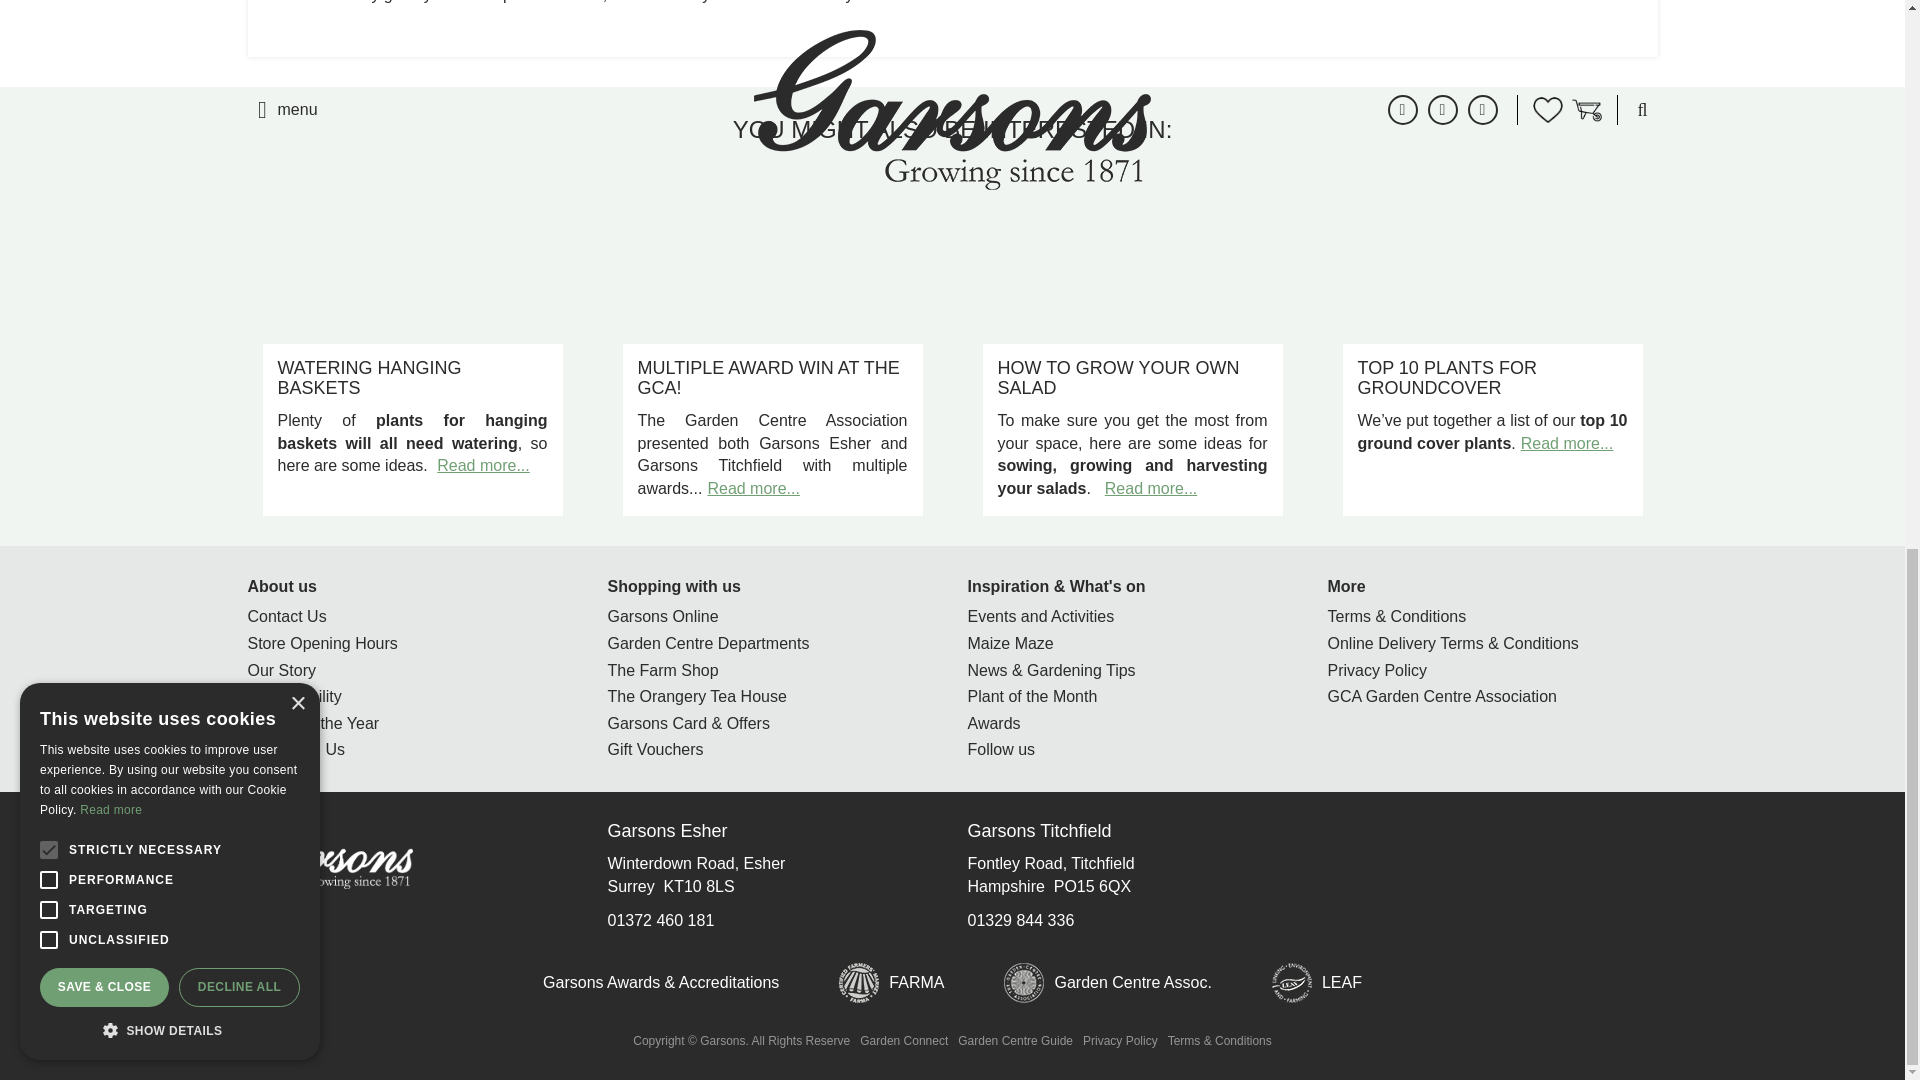  Describe the element at coordinates (1119, 378) in the screenshot. I see `HOW TO GROW YOUR OWN SALAD` at that location.